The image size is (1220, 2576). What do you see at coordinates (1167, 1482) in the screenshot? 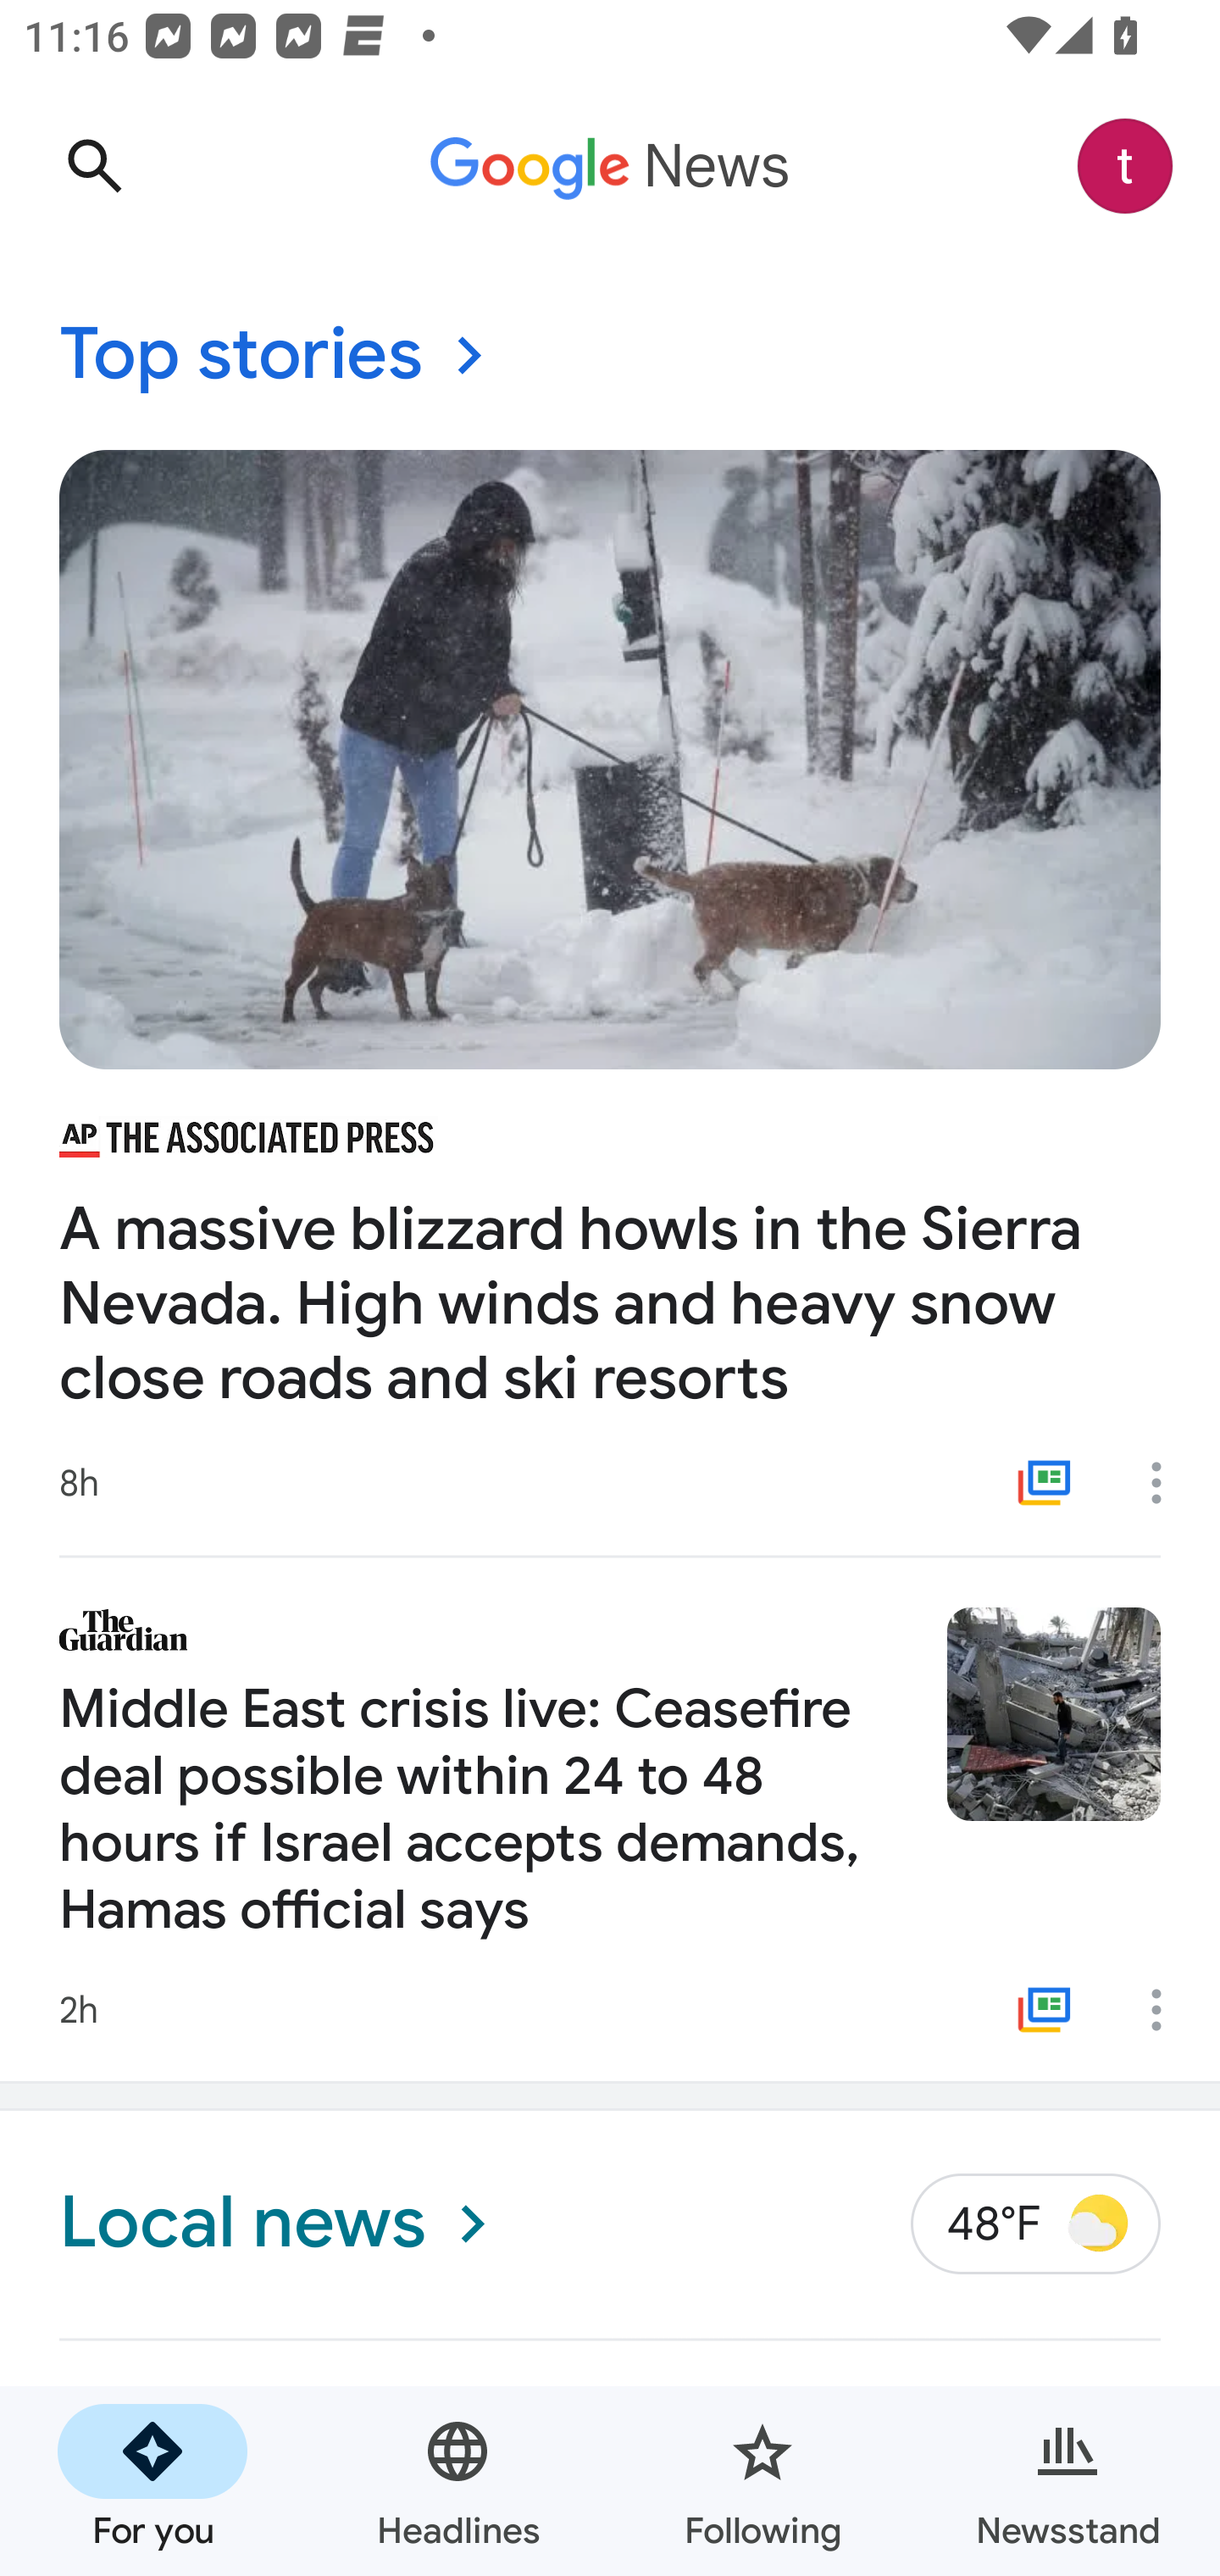
I see `More options` at bounding box center [1167, 1482].